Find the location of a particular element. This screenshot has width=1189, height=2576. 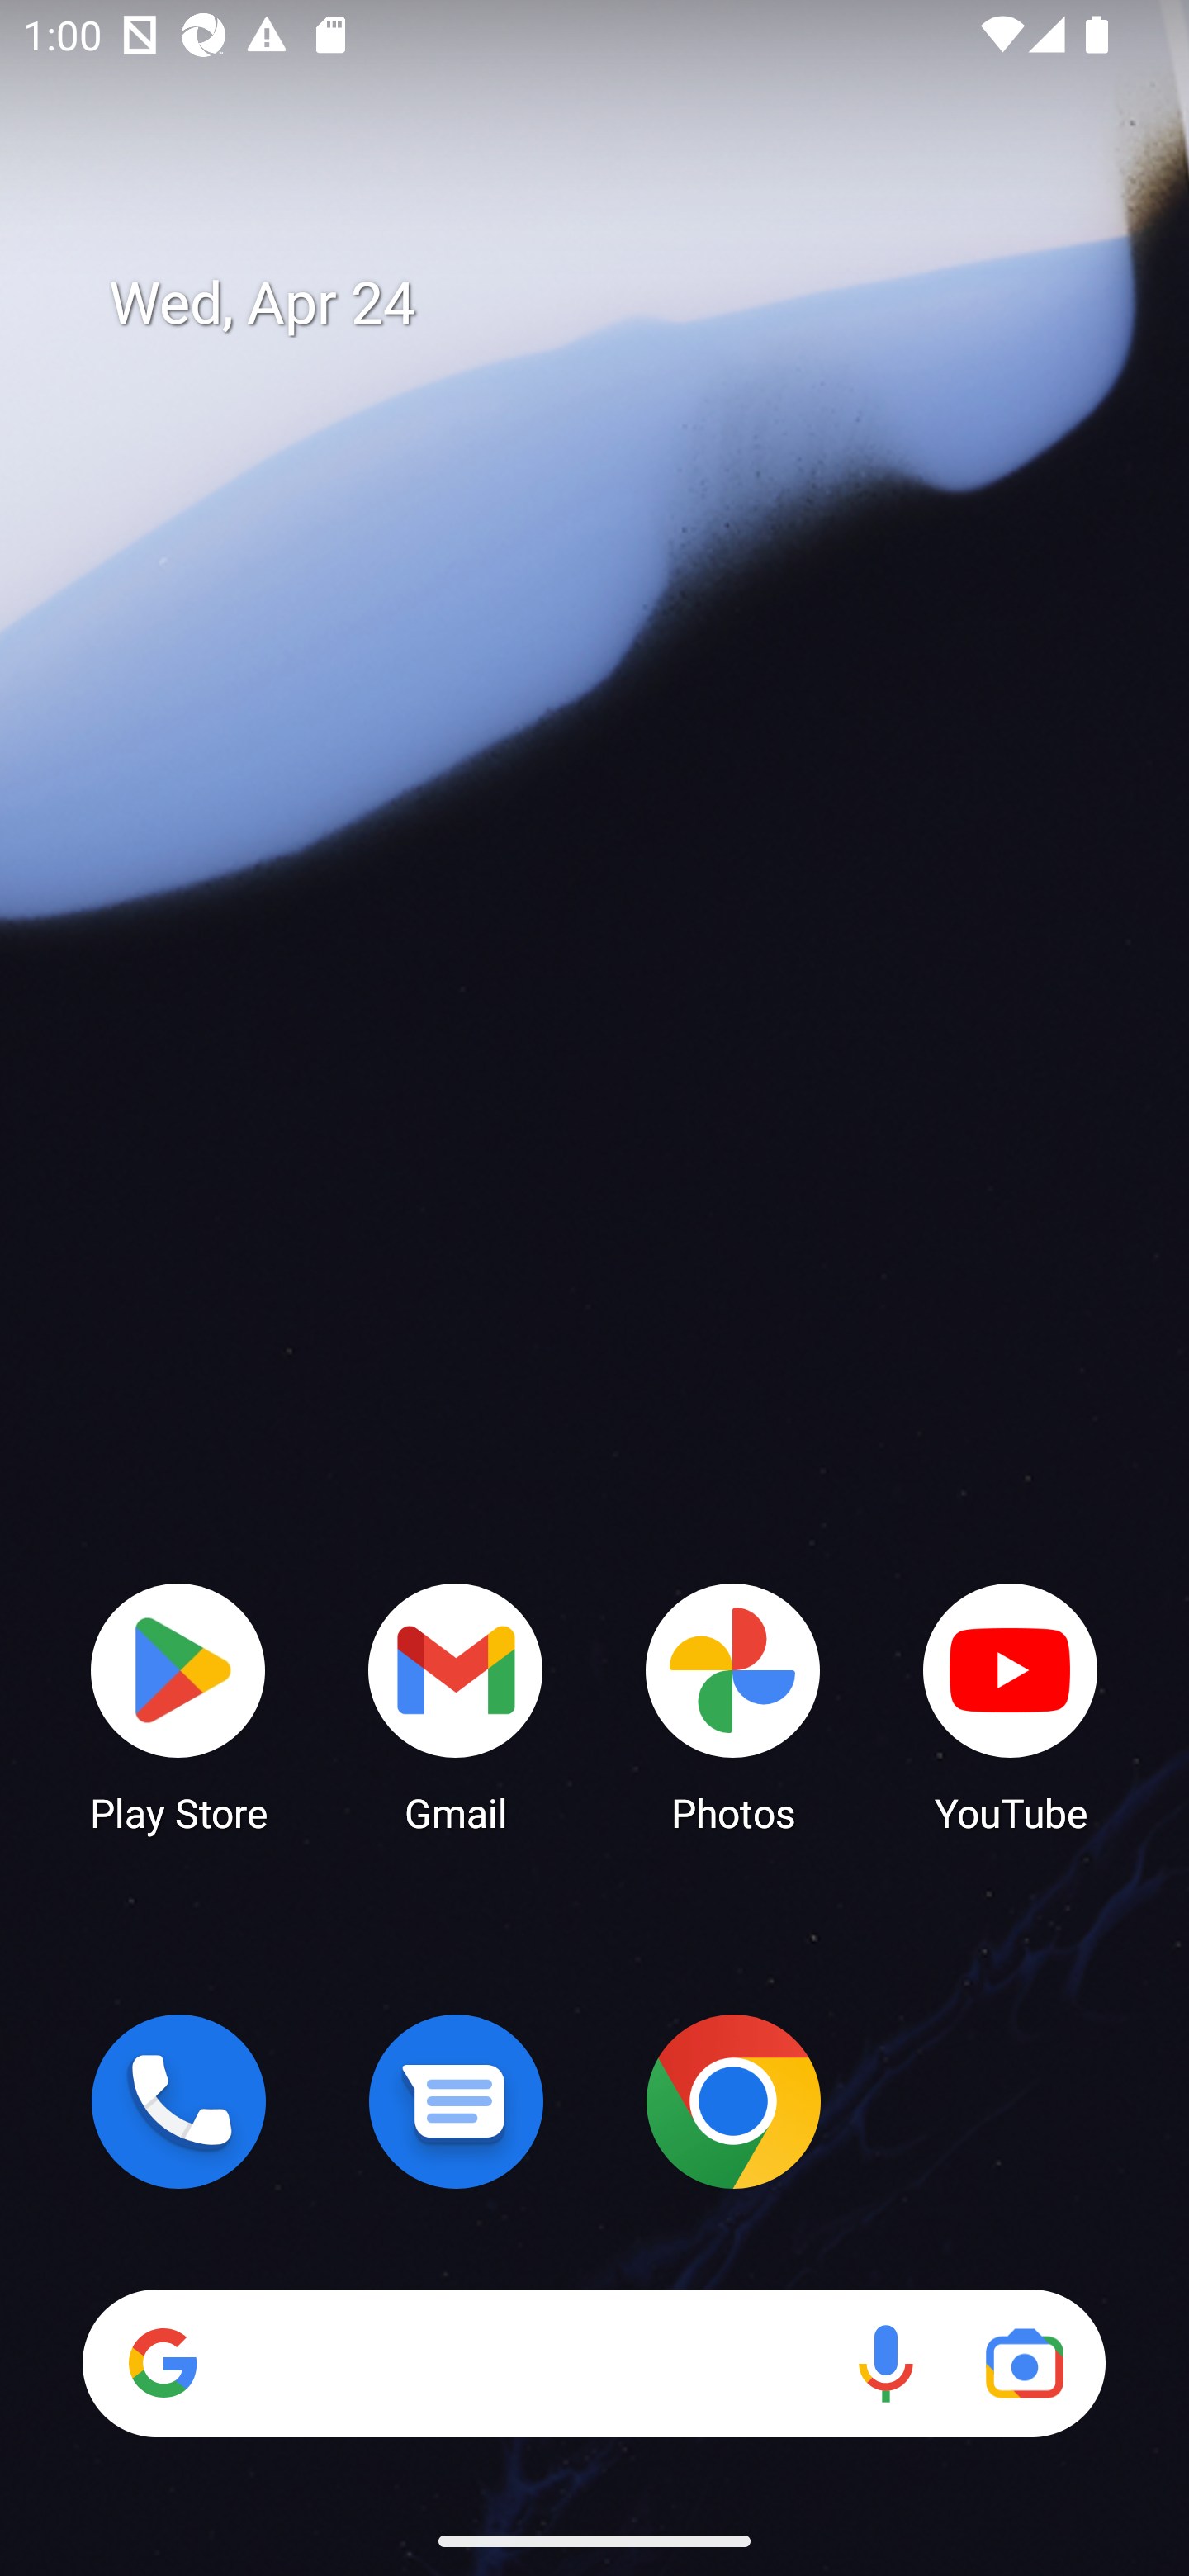

Gmail is located at coordinates (456, 1706).